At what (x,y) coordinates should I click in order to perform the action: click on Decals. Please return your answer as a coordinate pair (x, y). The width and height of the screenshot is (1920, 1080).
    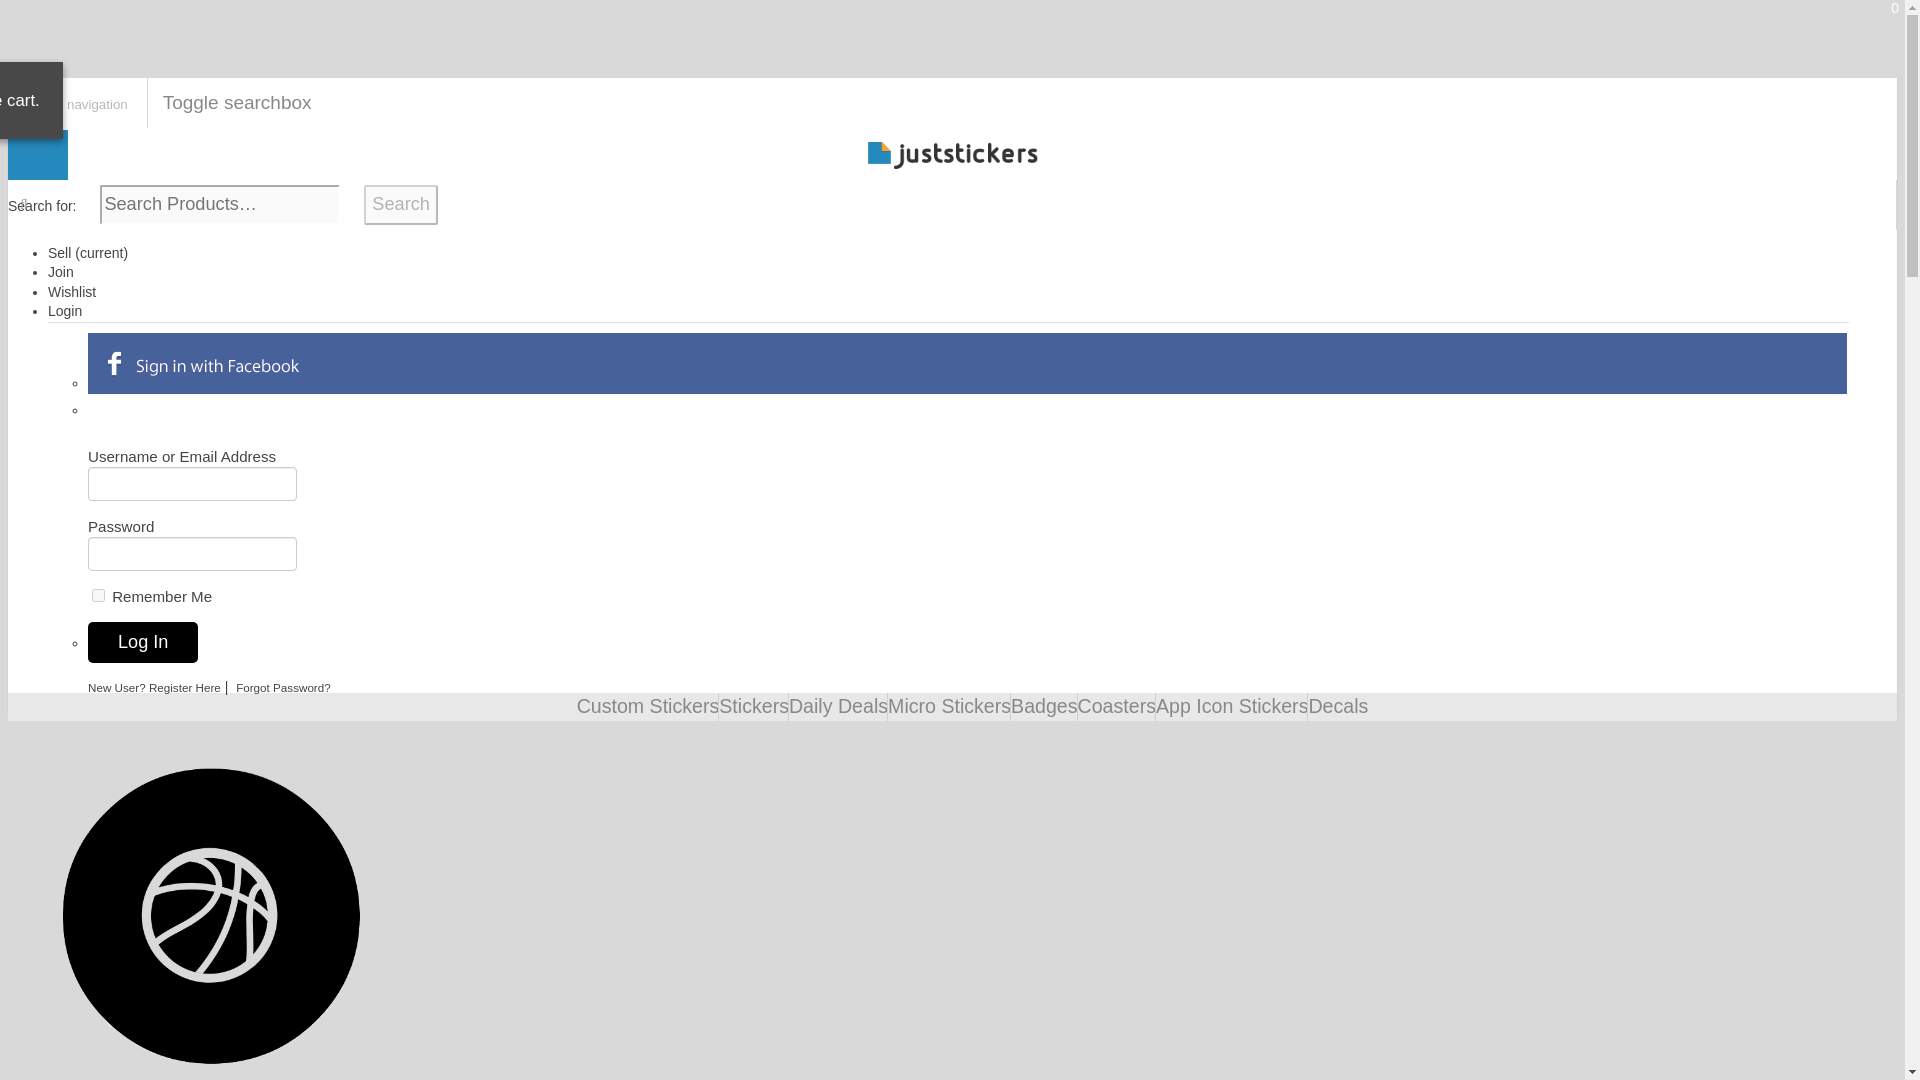
    Looking at the image, I should click on (1337, 706).